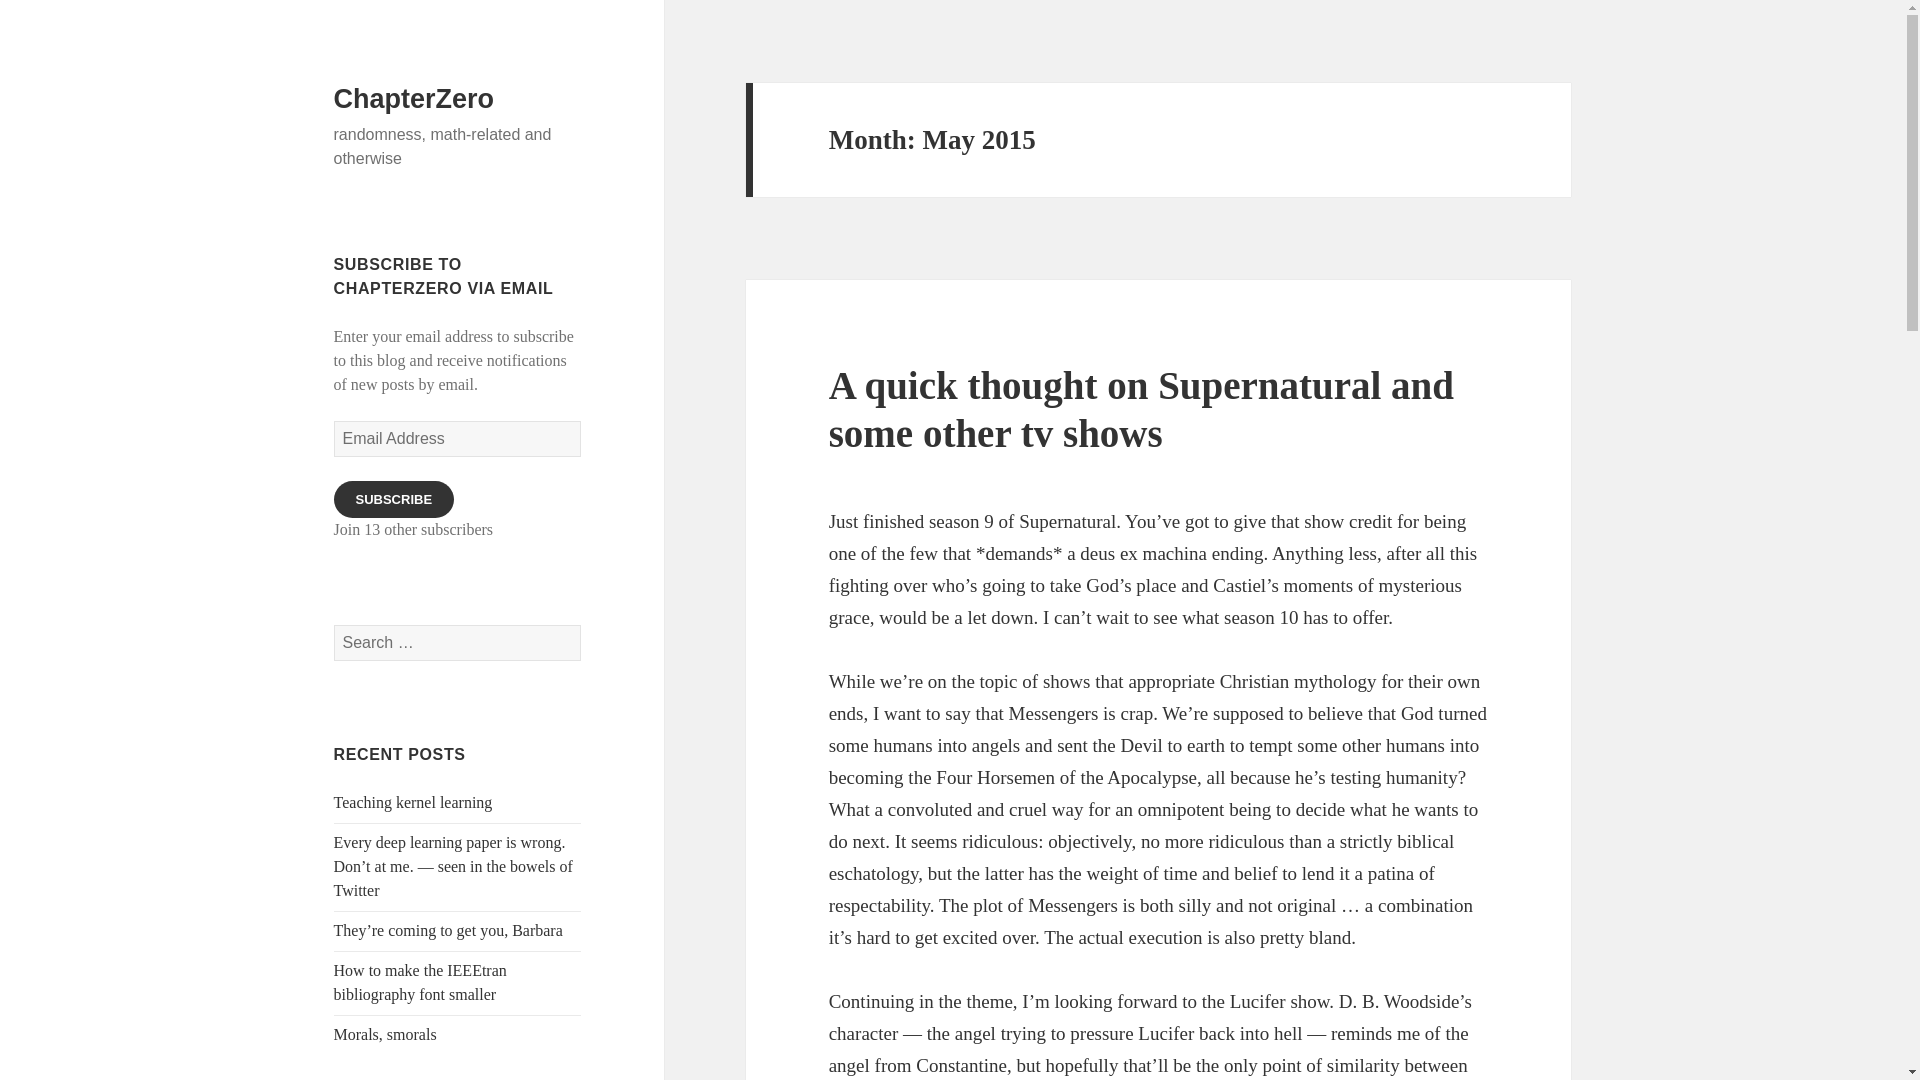 The height and width of the screenshot is (1080, 1920). What do you see at coordinates (420, 982) in the screenshot?
I see `How to make the IEEEtran bibliography font smaller` at bounding box center [420, 982].